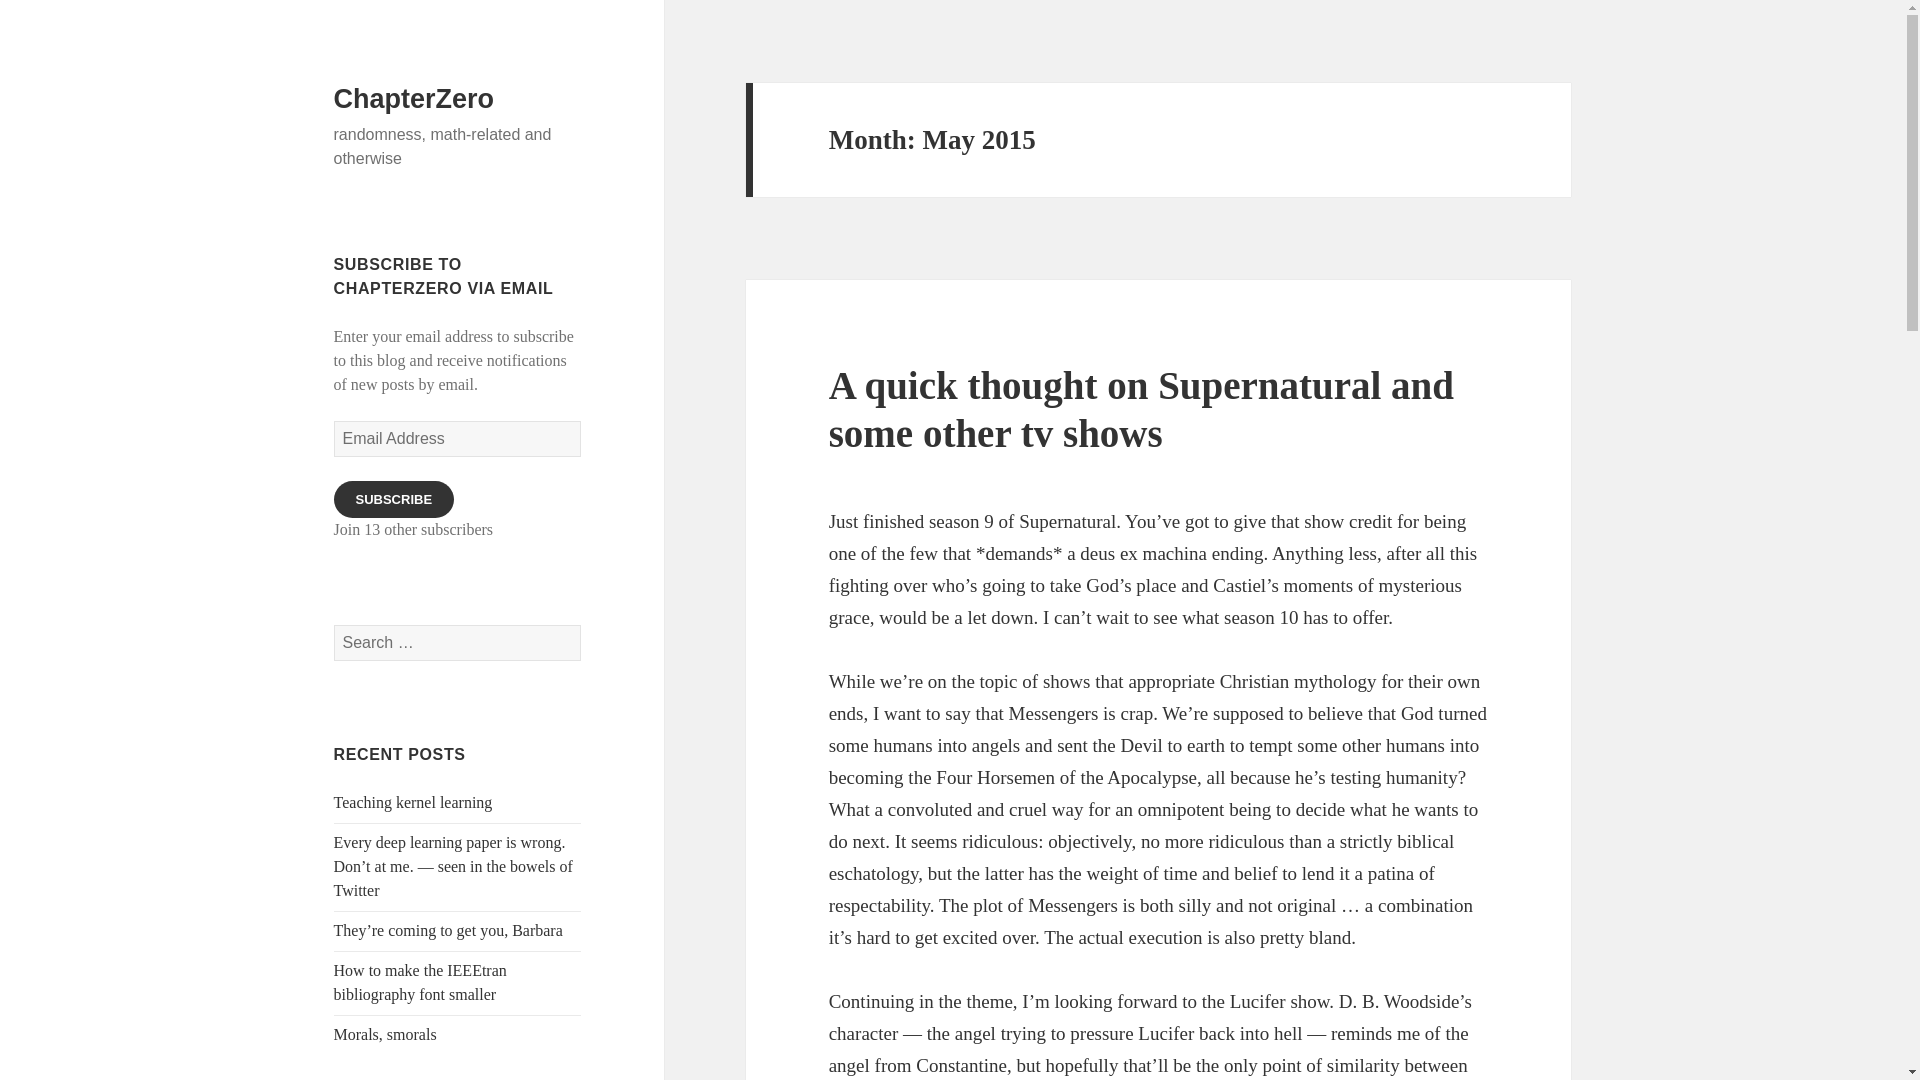 The height and width of the screenshot is (1080, 1920). What do you see at coordinates (420, 982) in the screenshot?
I see `How to make the IEEEtran bibliography font smaller` at bounding box center [420, 982].